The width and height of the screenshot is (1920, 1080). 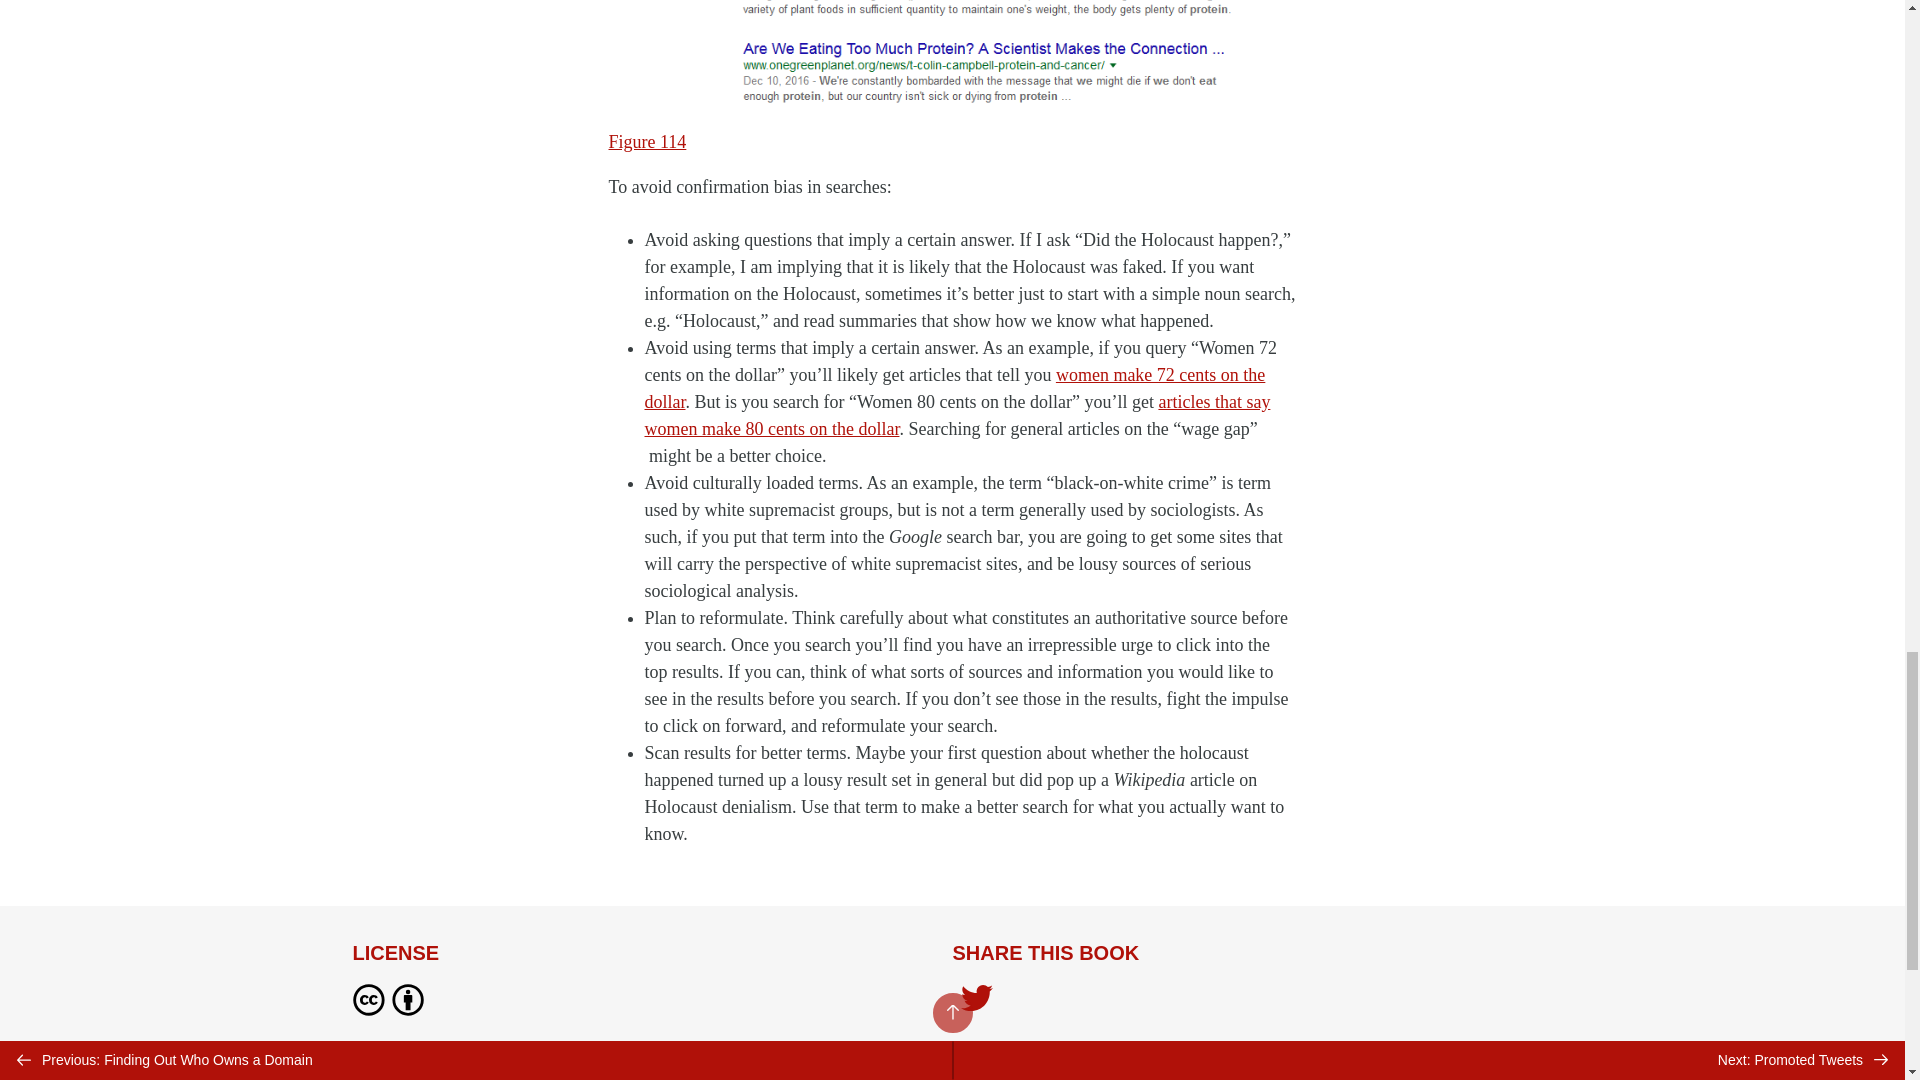 I want to click on Web Literacy for Student Fact-Checkers, so click(x=512, y=1070).